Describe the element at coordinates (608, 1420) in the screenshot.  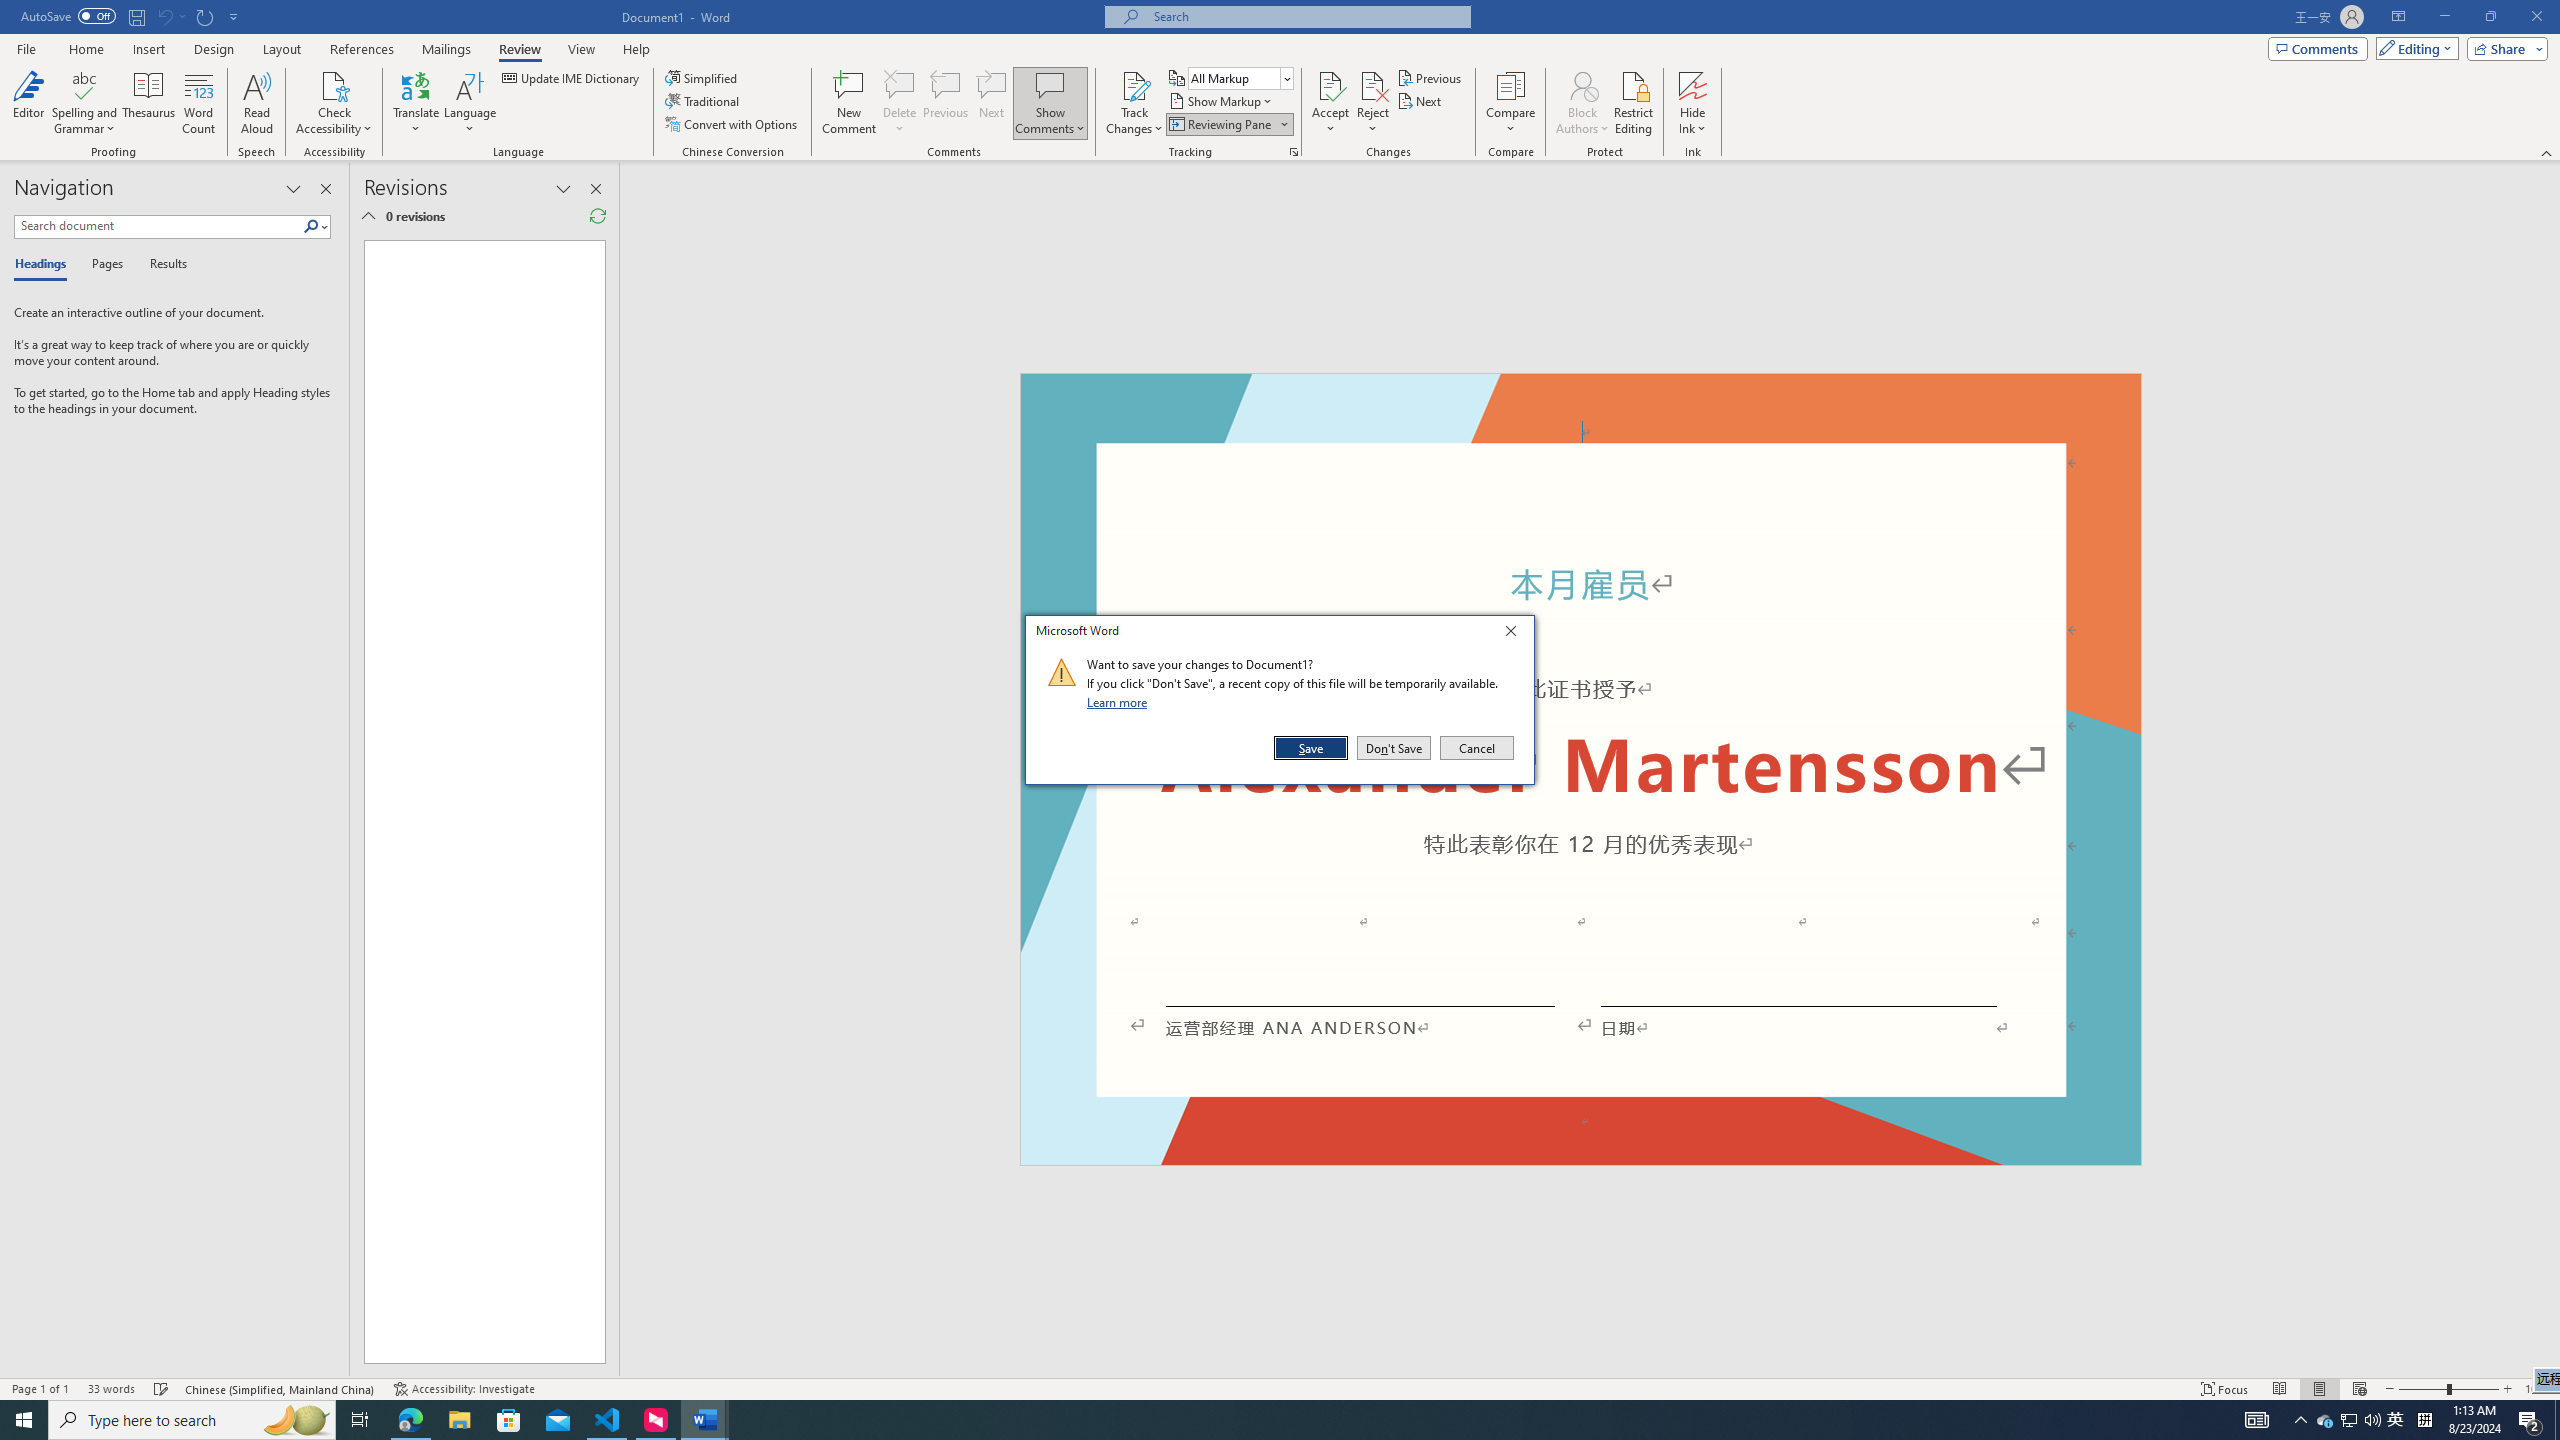
I see `Visual Studio Code - 1 running window` at that location.